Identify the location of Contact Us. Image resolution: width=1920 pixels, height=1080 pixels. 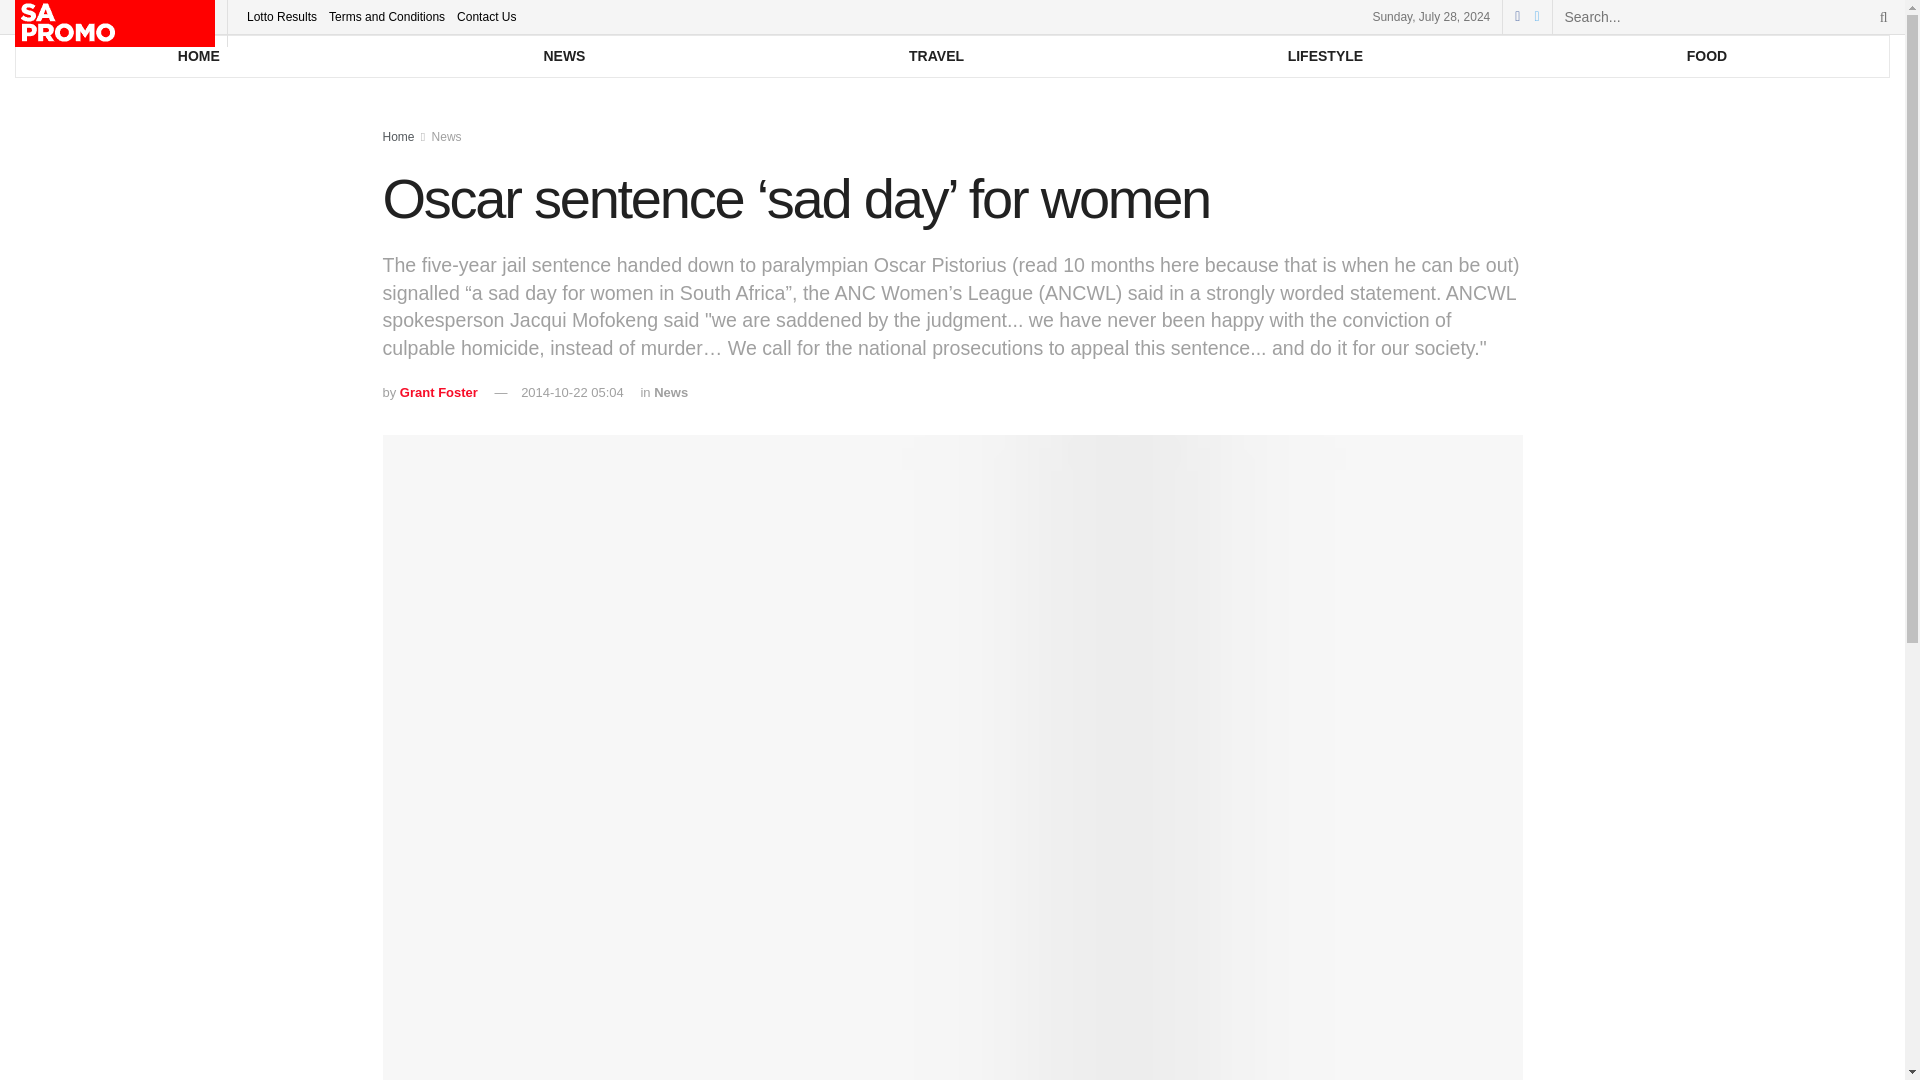
(486, 16).